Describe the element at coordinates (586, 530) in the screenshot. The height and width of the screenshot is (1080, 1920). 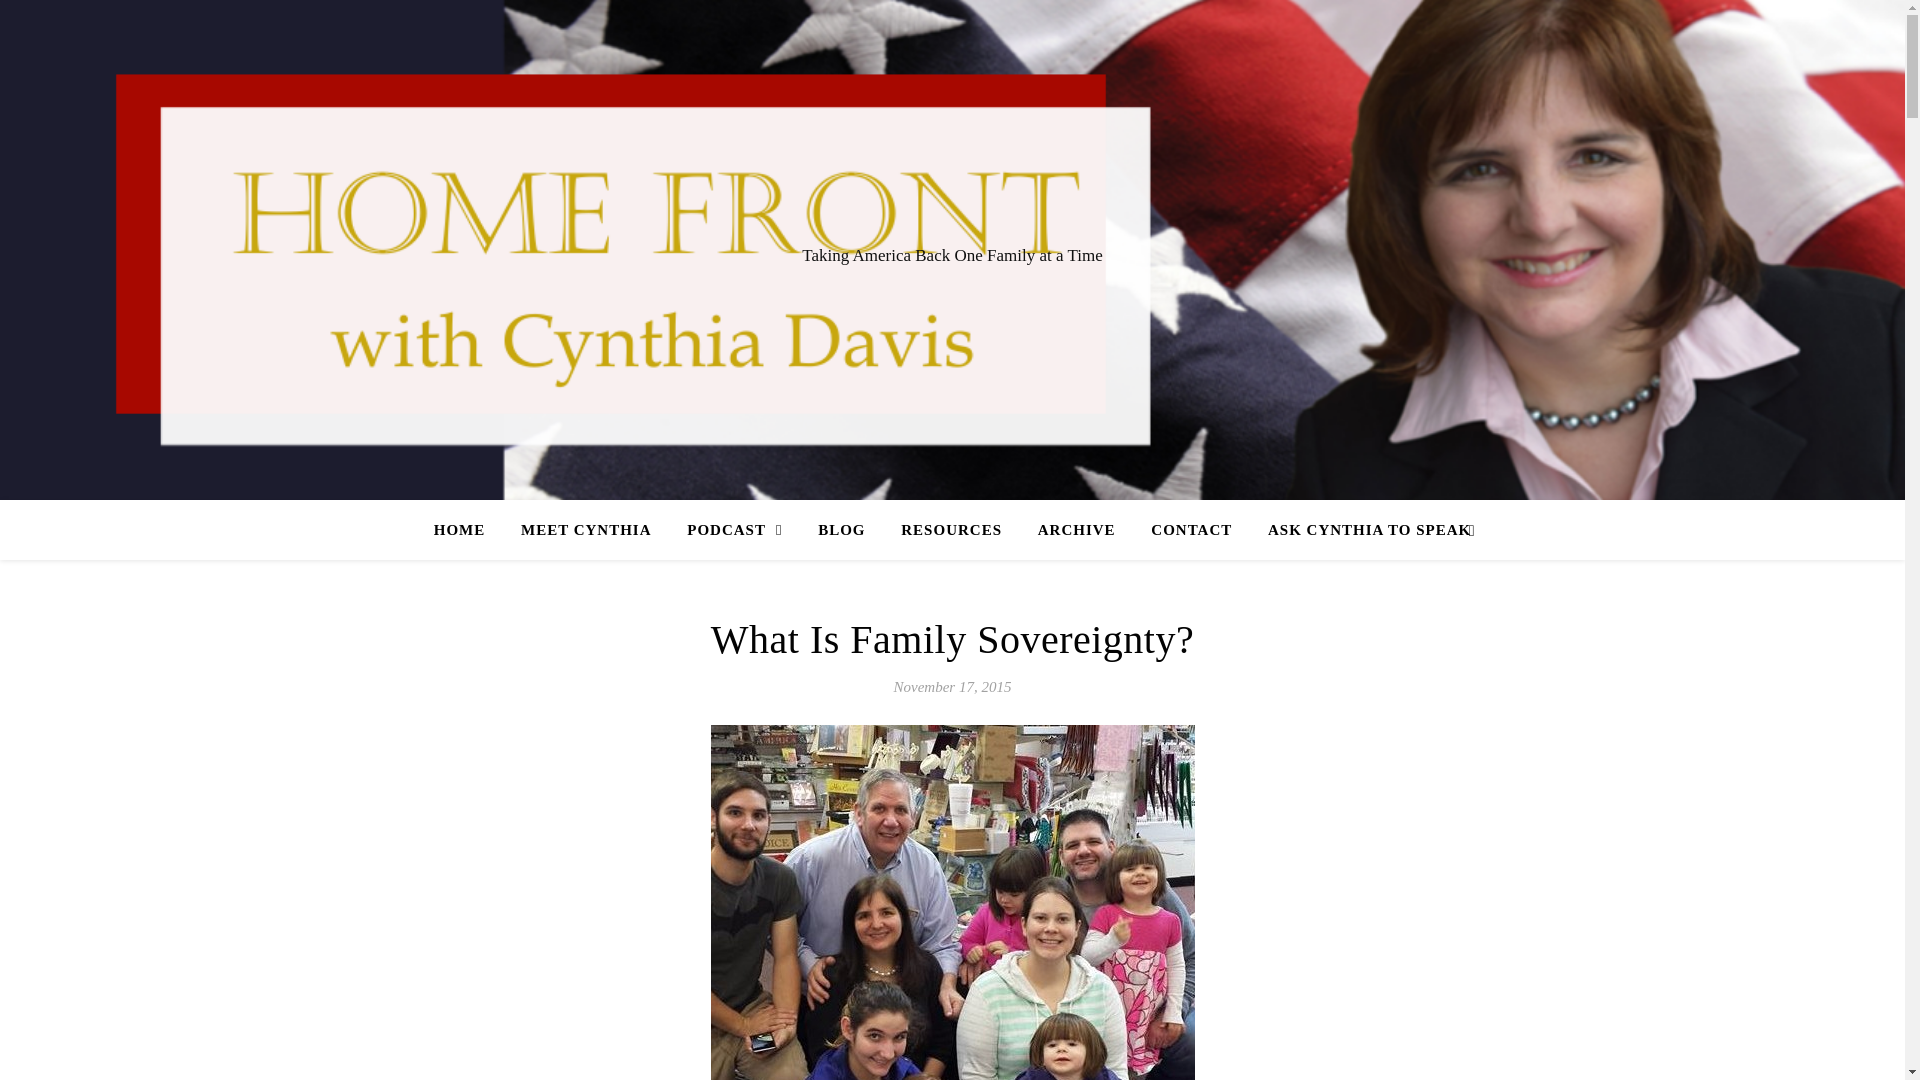
I see `Meet Cynthia` at that location.